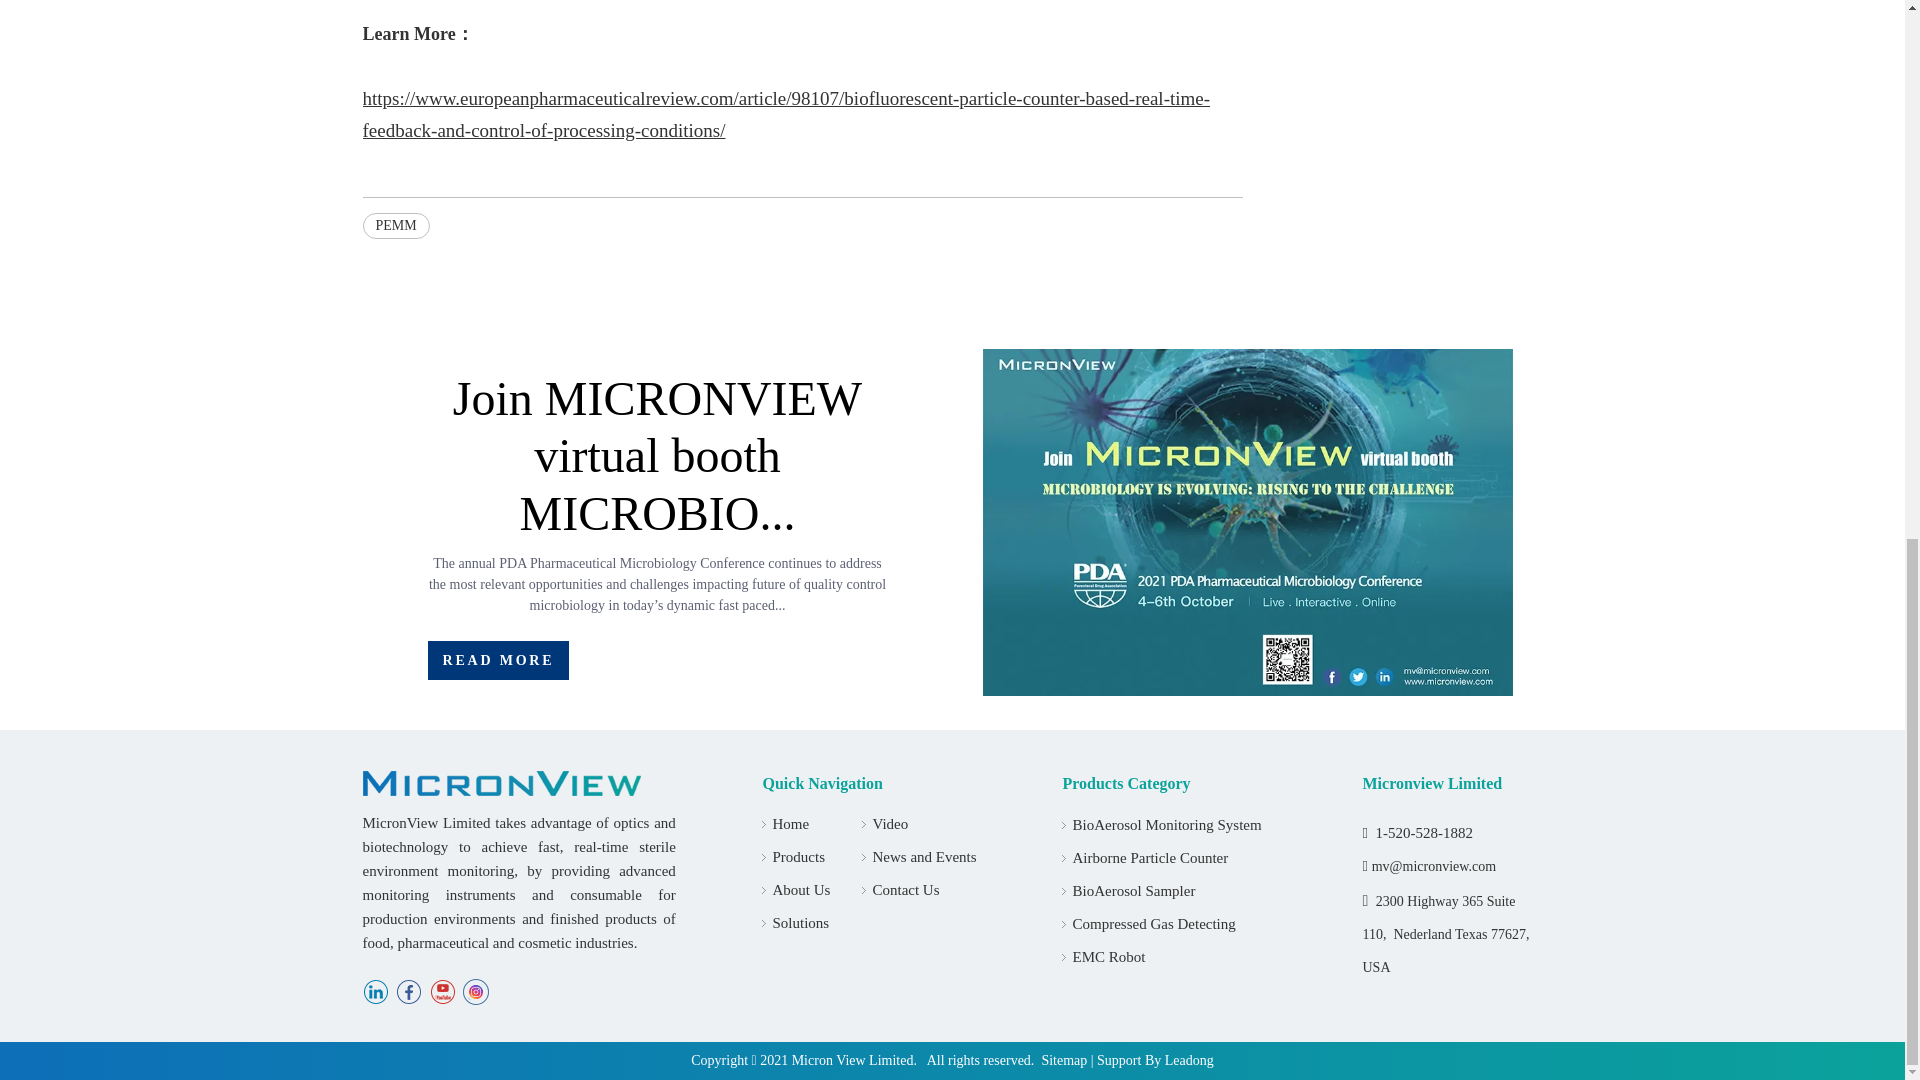  Describe the element at coordinates (800, 890) in the screenshot. I see `About Us` at that location.